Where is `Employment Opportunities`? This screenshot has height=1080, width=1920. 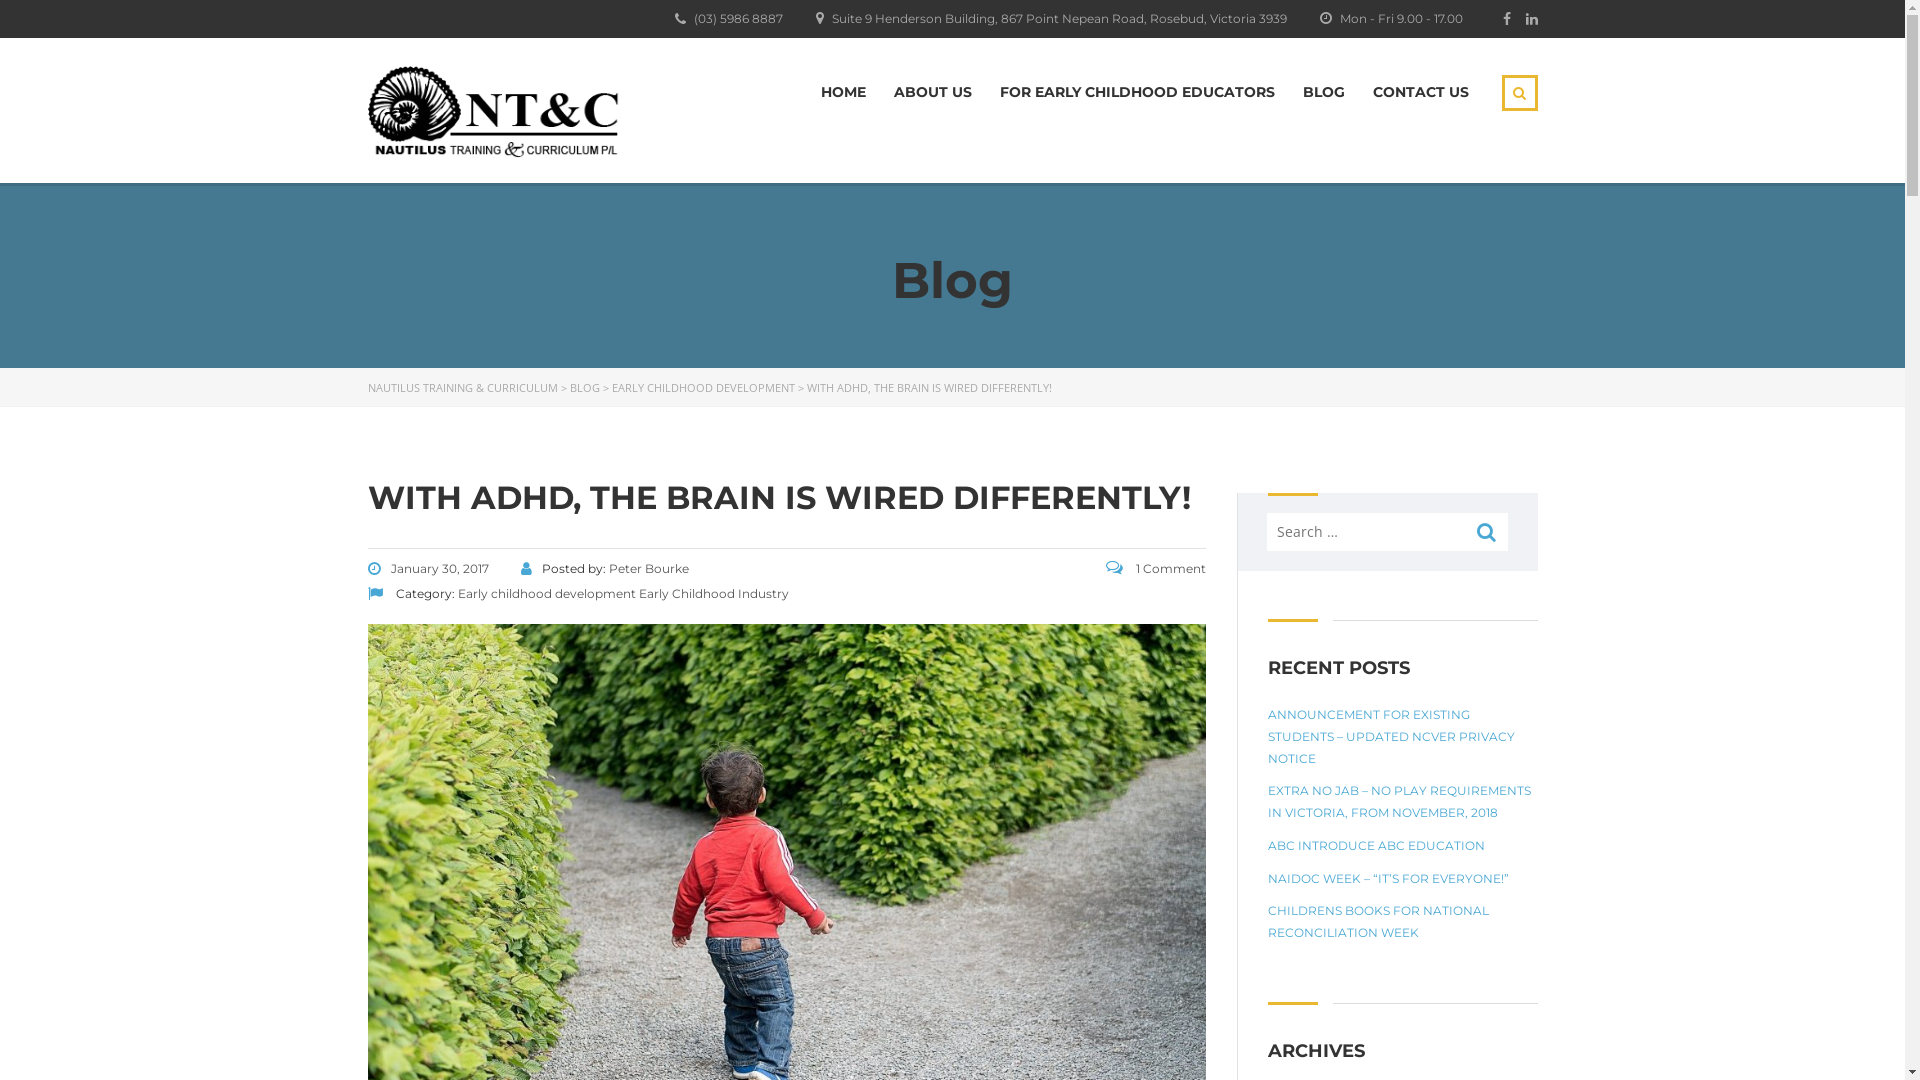 Employment Opportunities is located at coordinates (482, 694).